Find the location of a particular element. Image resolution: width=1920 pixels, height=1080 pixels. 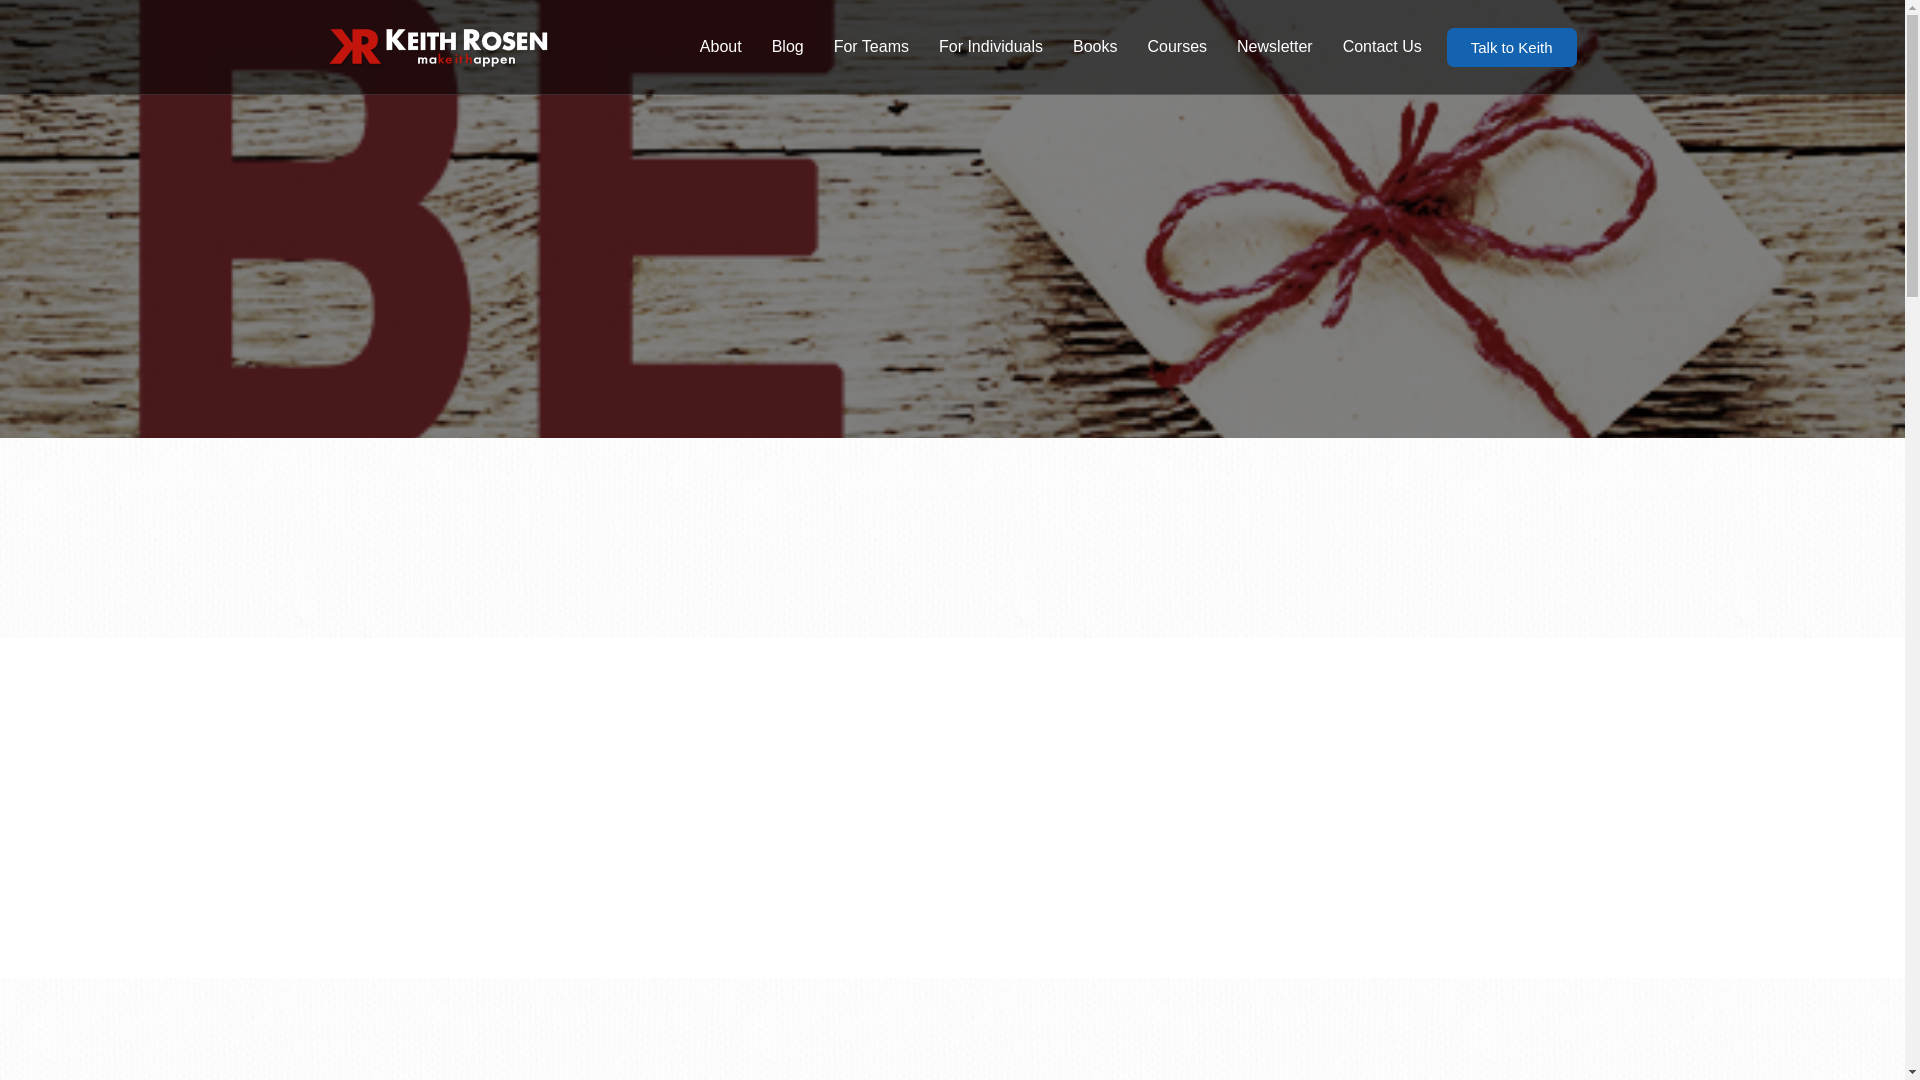

Courses is located at coordinates (1176, 46).